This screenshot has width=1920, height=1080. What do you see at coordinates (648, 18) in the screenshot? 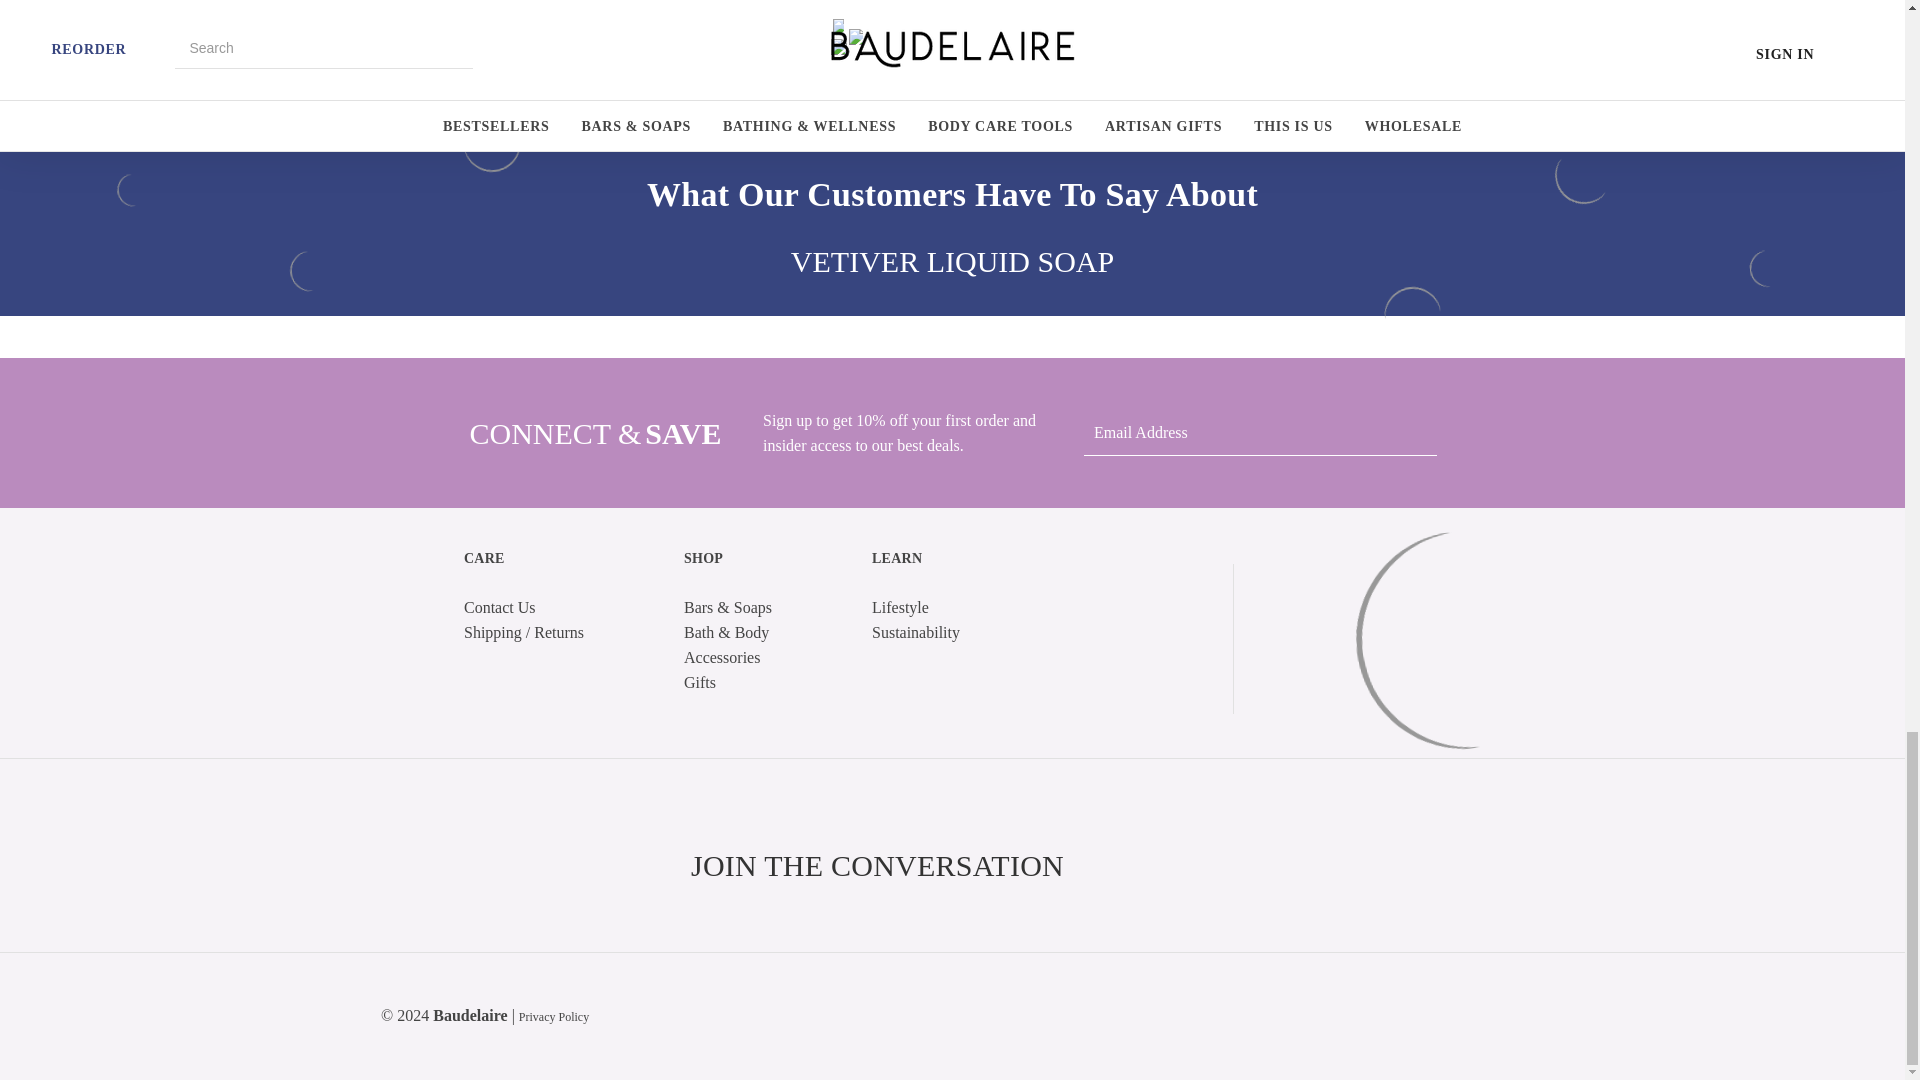
I see `Add to Cart` at bounding box center [648, 18].